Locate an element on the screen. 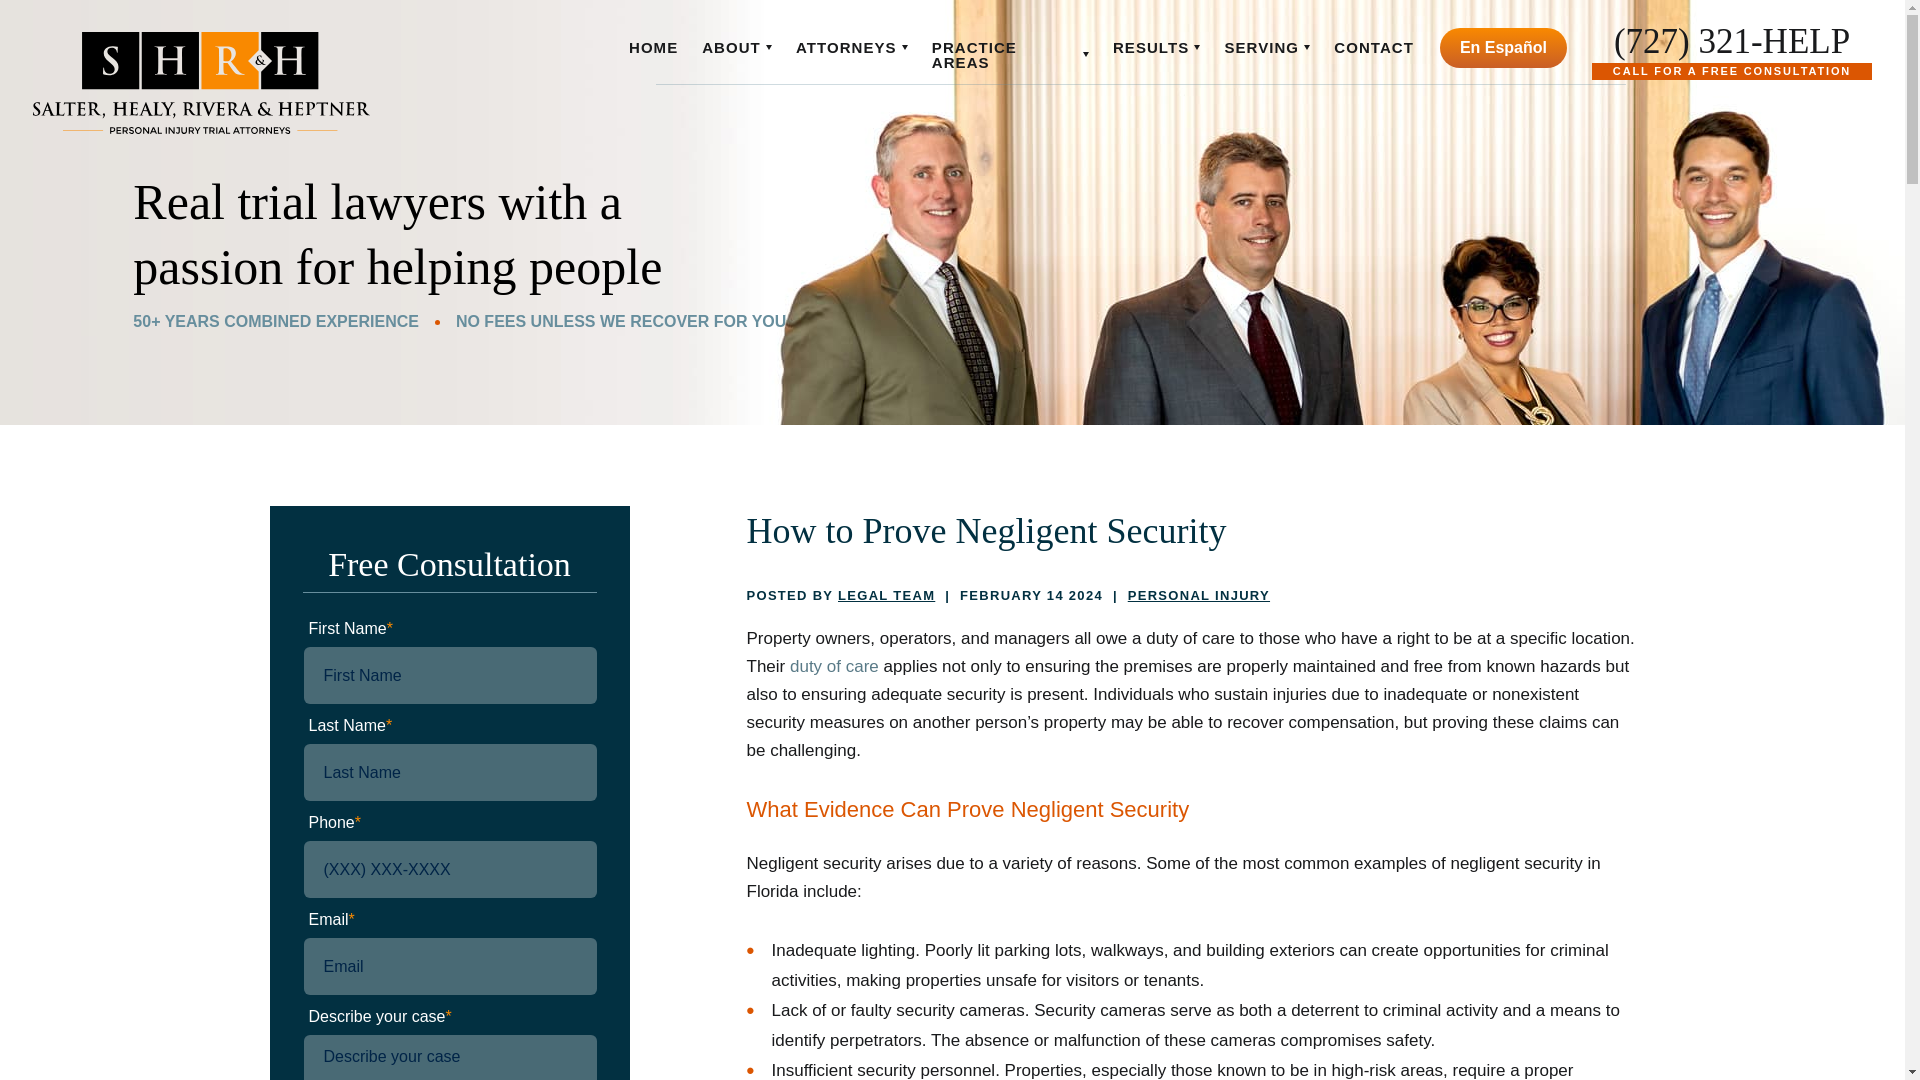 The height and width of the screenshot is (1080, 1920). SERVING is located at coordinates (1266, 47).